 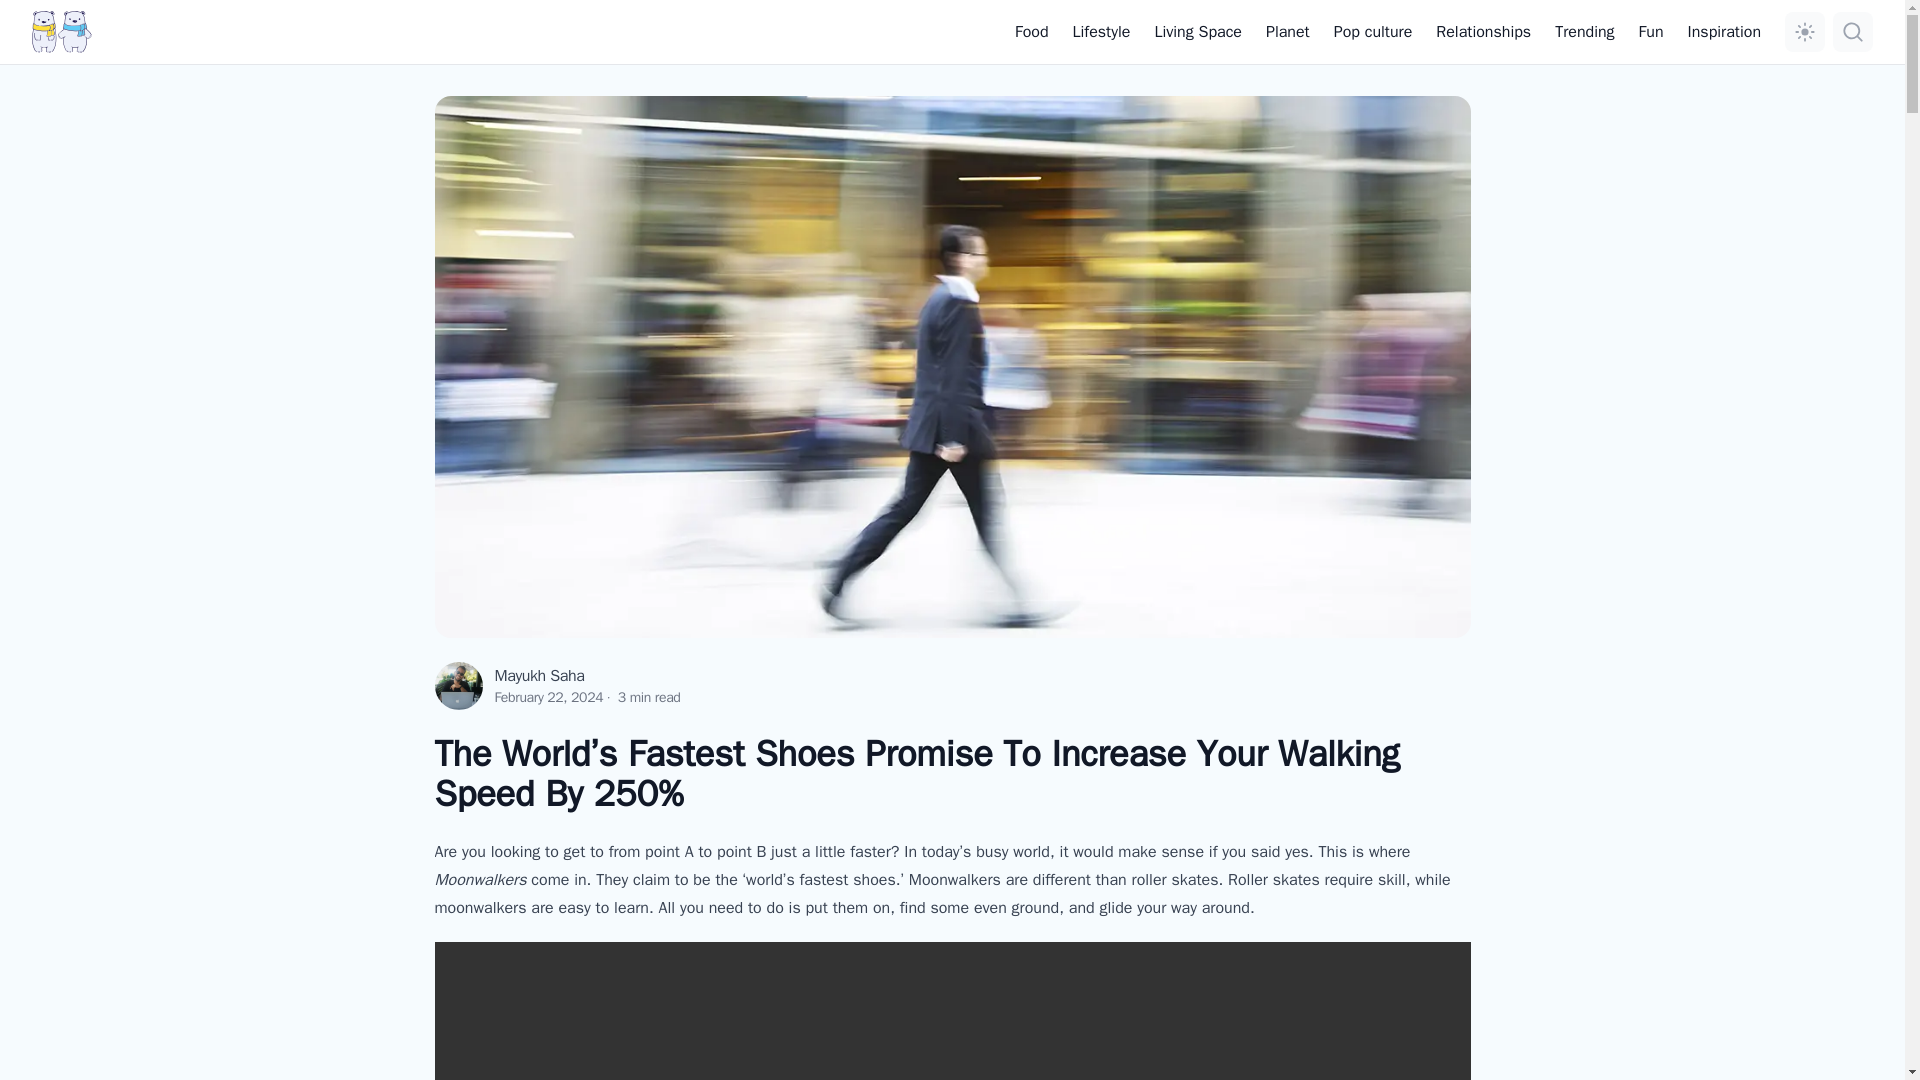 I want to click on Trending, so click(x=1584, y=32).